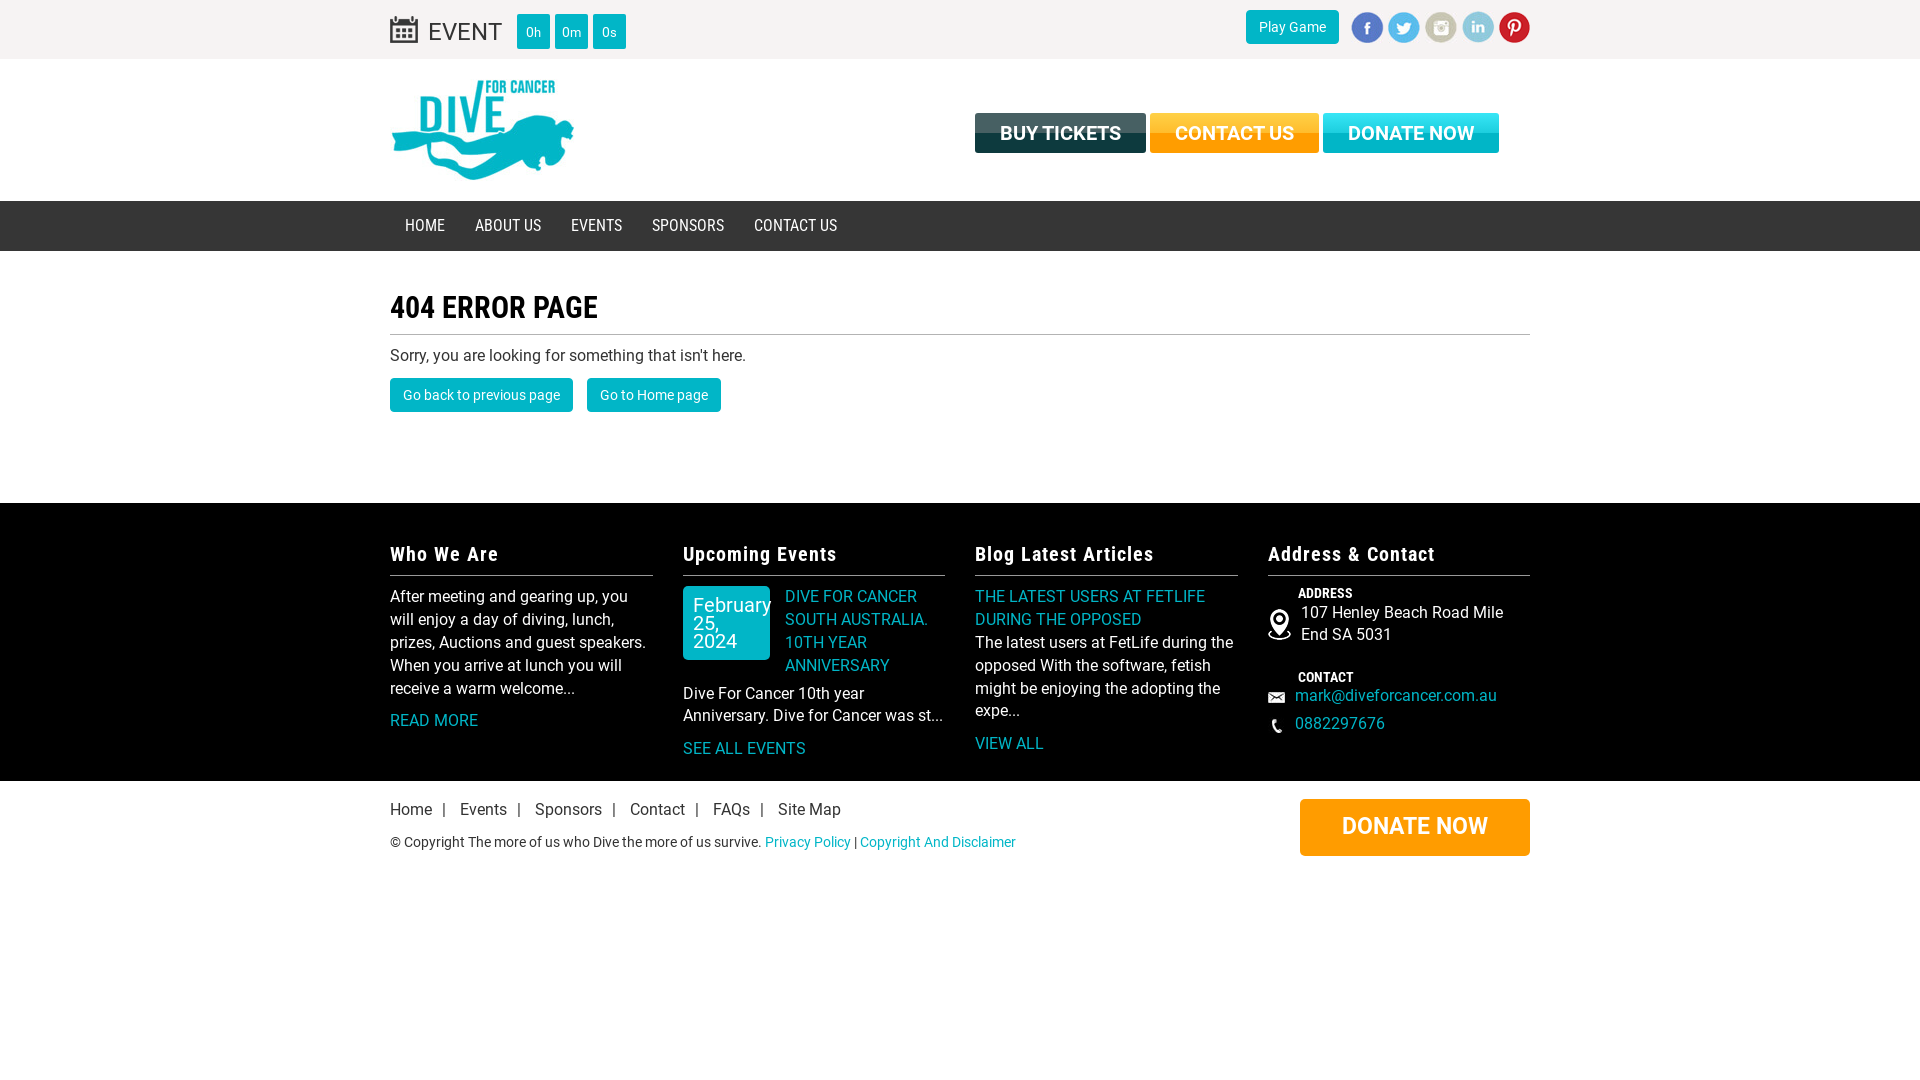 The image size is (1920, 1080). I want to click on Site Map, so click(810, 810).